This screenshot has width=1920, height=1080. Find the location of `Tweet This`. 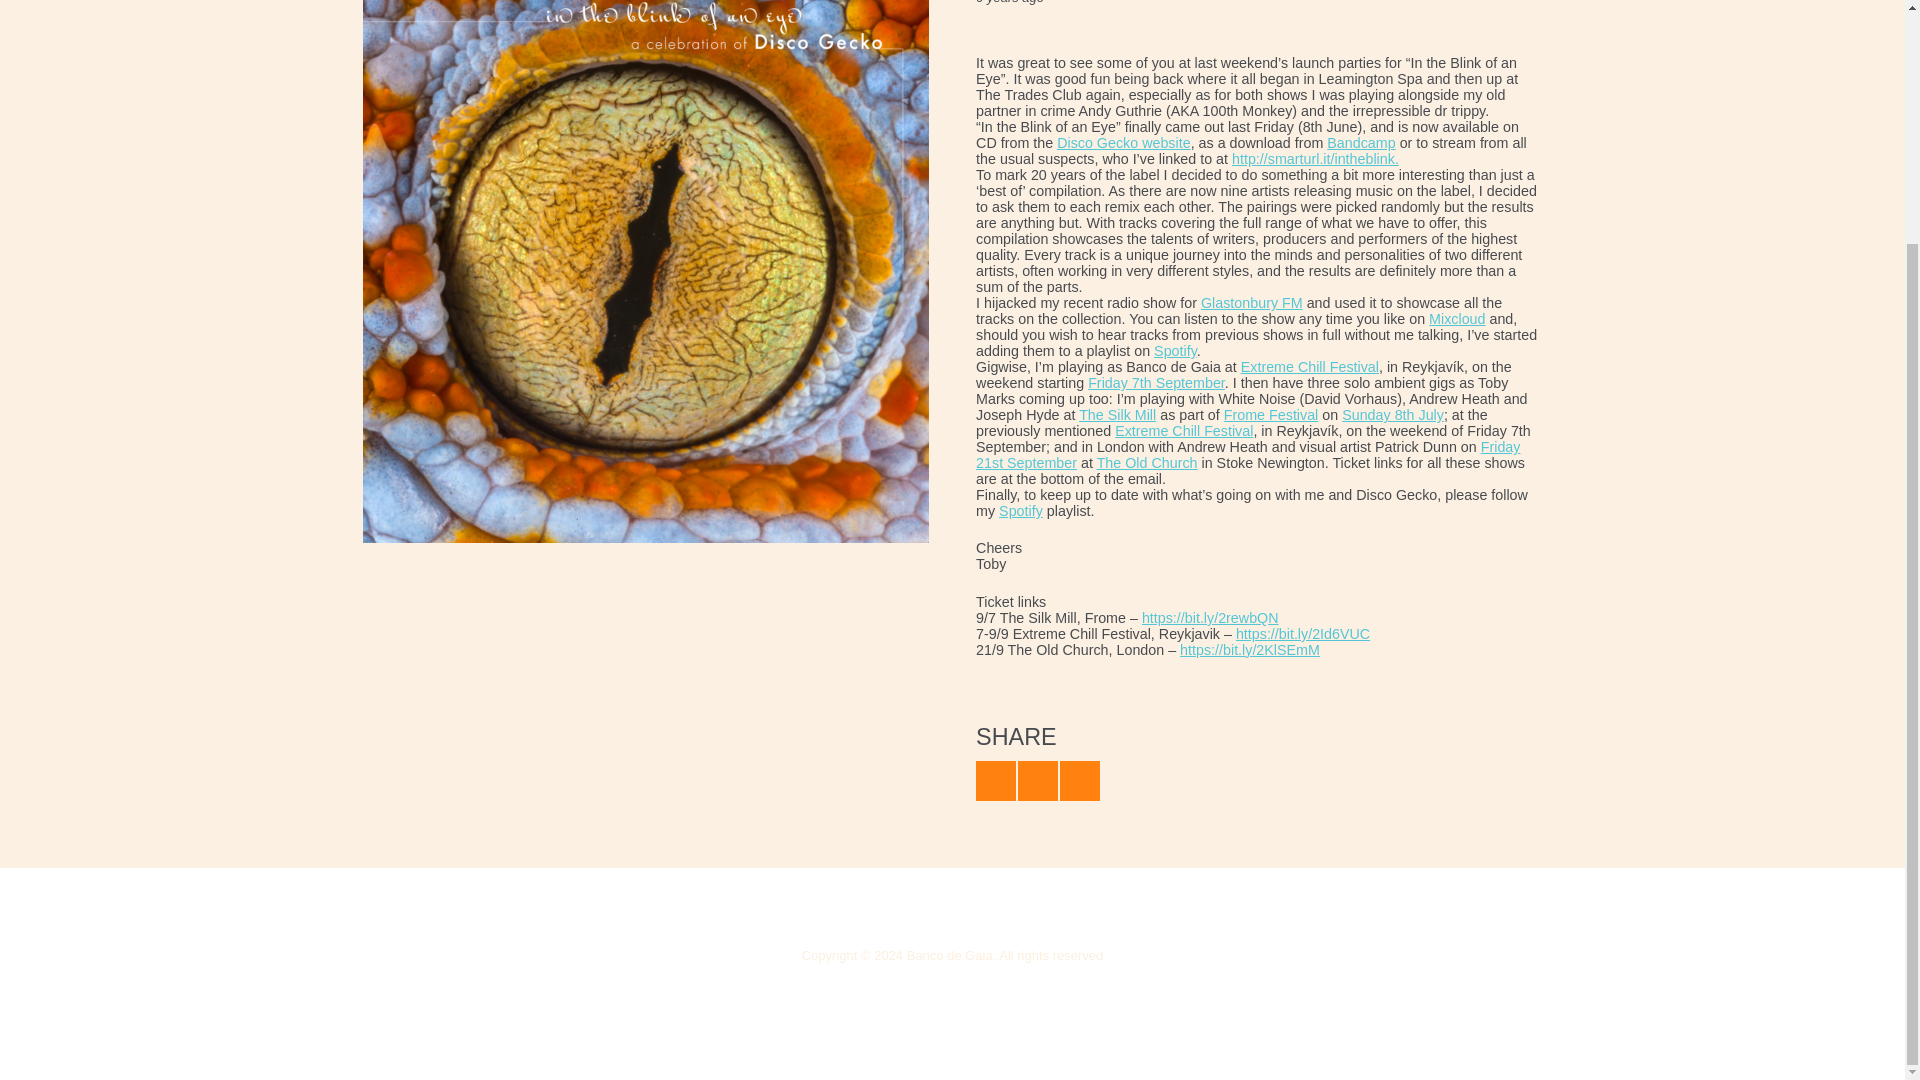

Tweet This is located at coordinates (995, 781).